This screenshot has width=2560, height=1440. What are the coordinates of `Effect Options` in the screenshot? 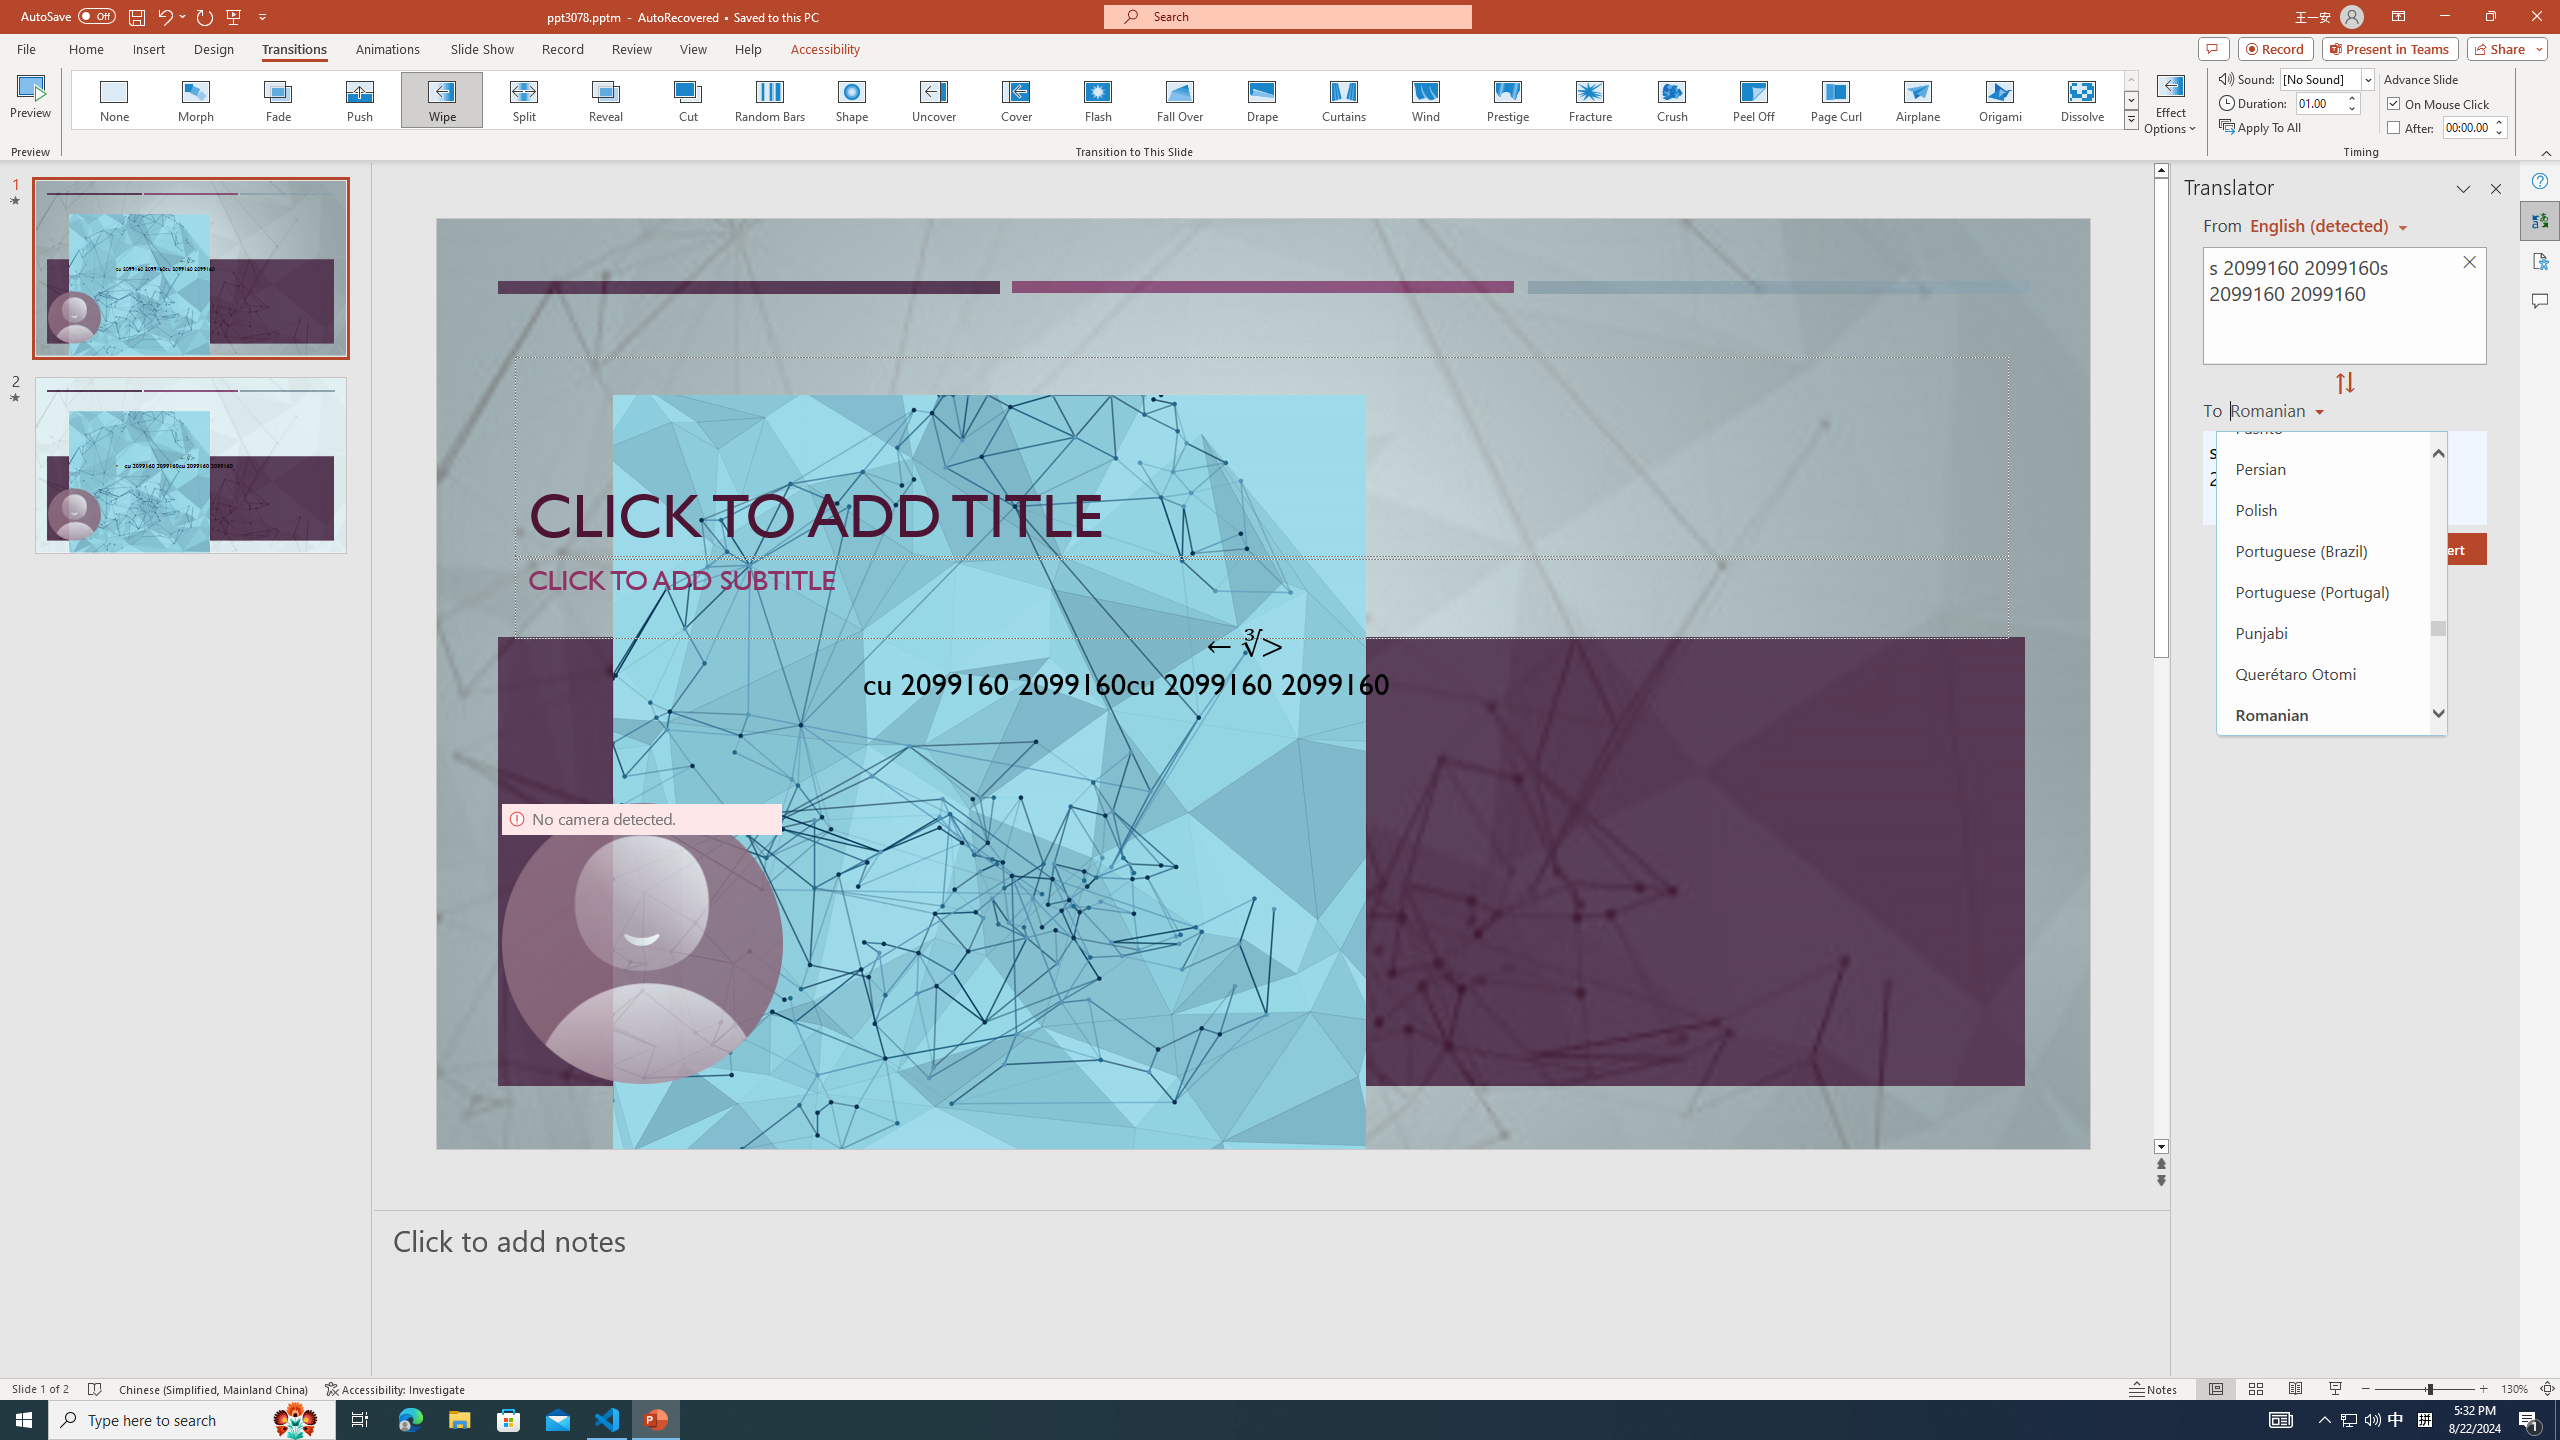 It's located at (2170, 103).